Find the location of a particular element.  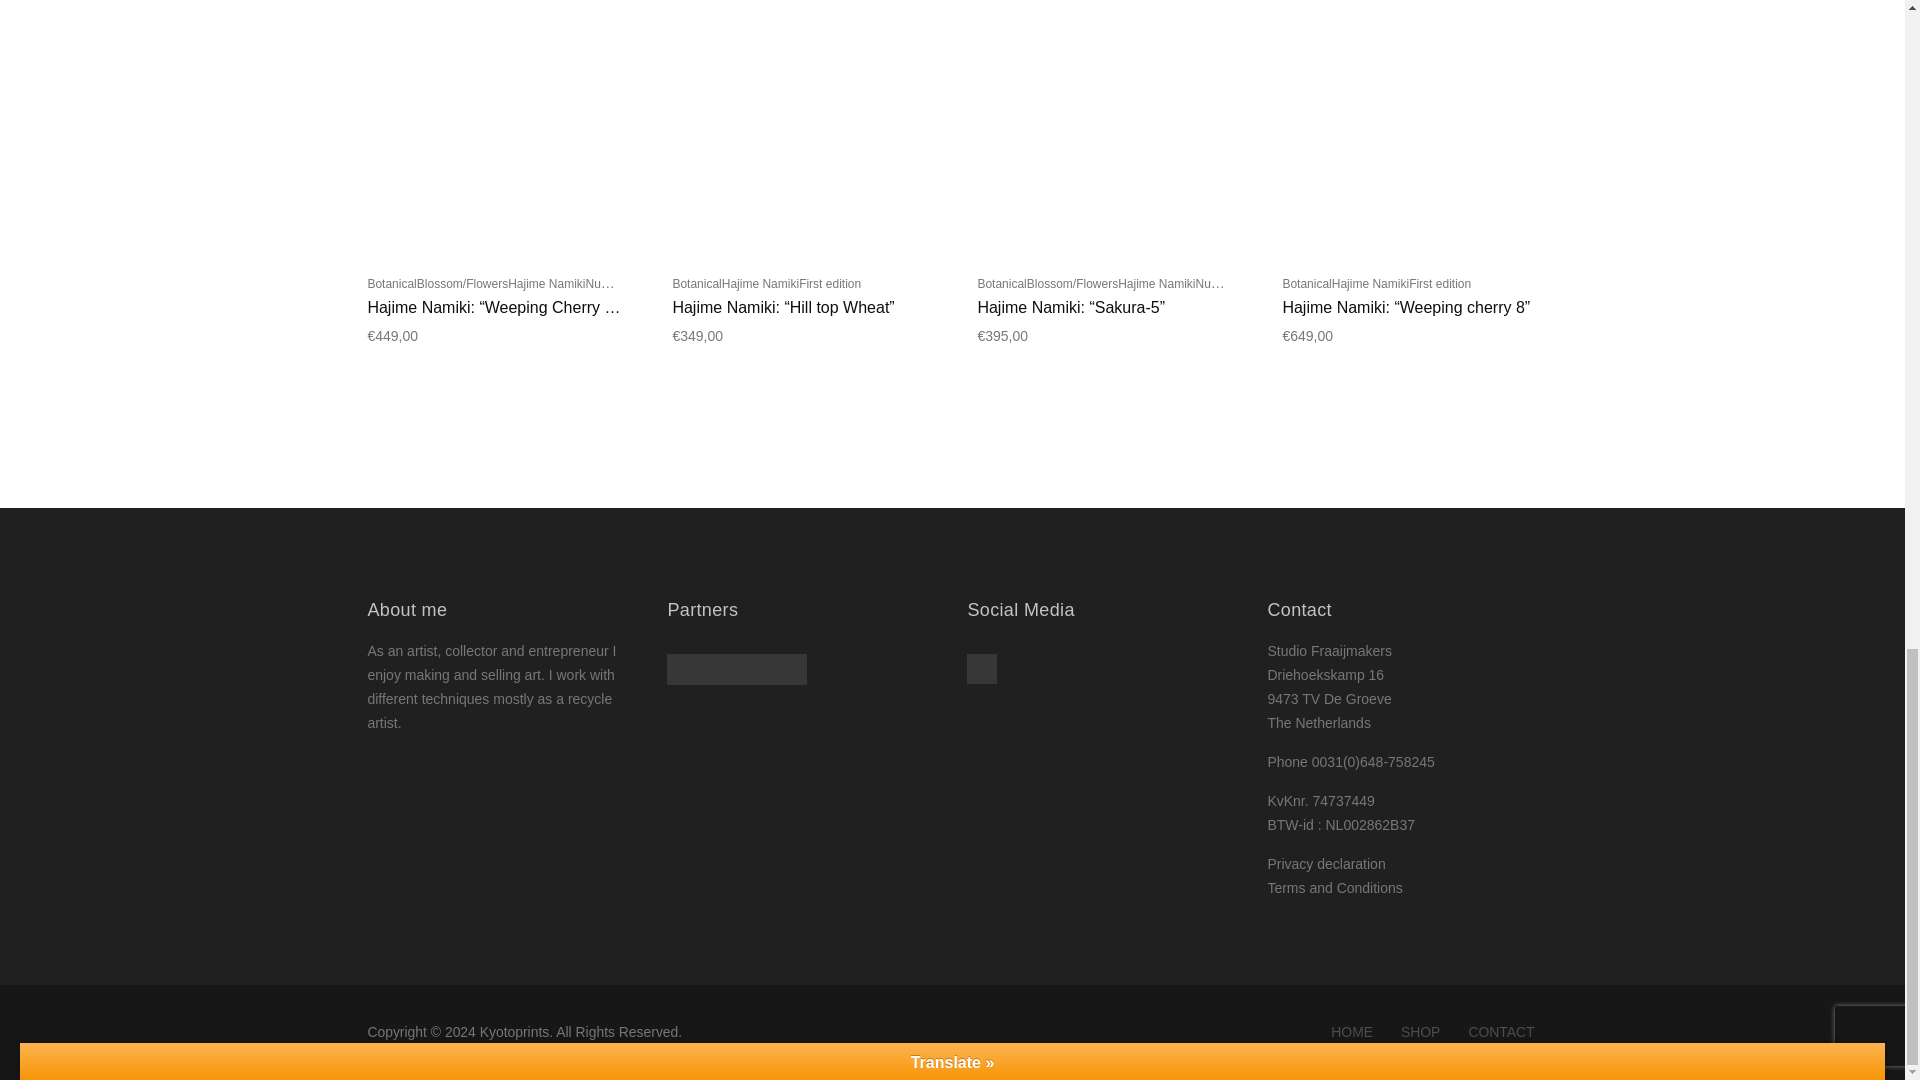

Botanical is located at coordinates (696, 283).